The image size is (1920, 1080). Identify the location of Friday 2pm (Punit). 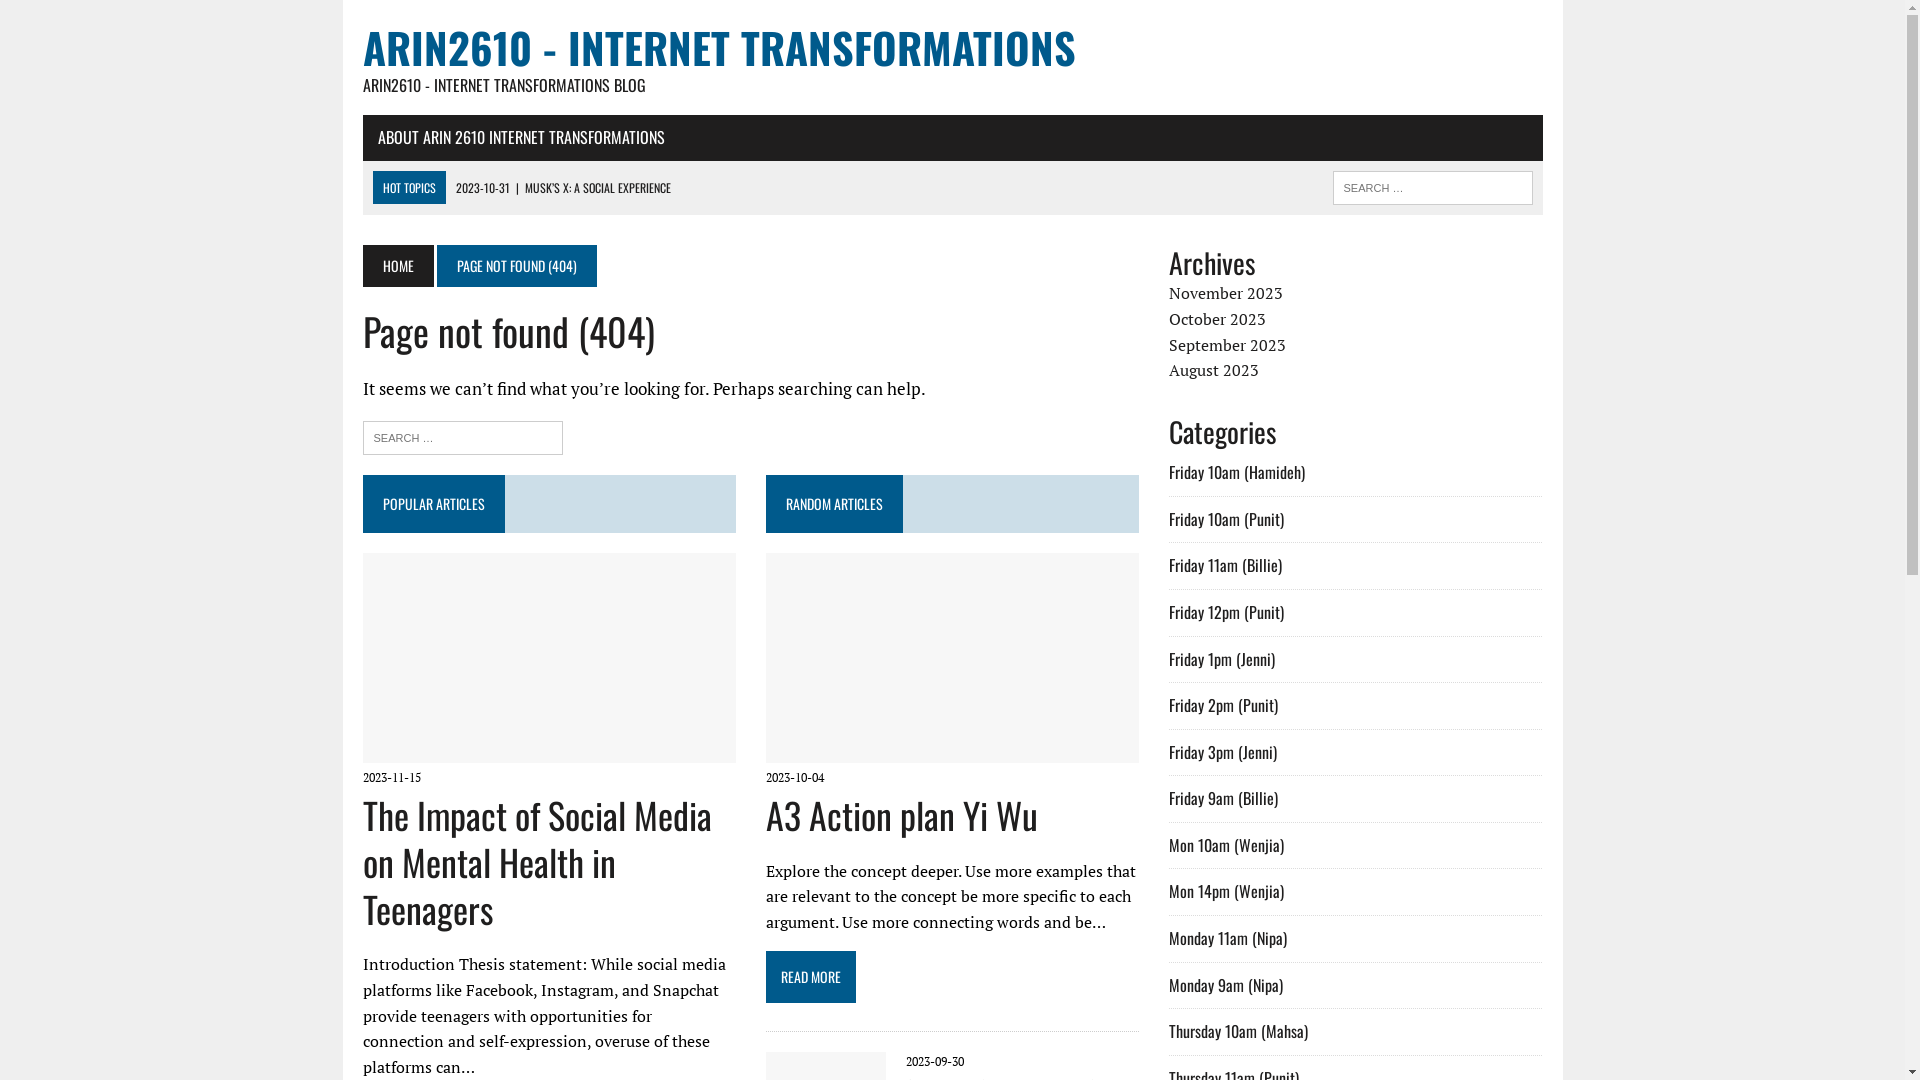
(1224, 705).